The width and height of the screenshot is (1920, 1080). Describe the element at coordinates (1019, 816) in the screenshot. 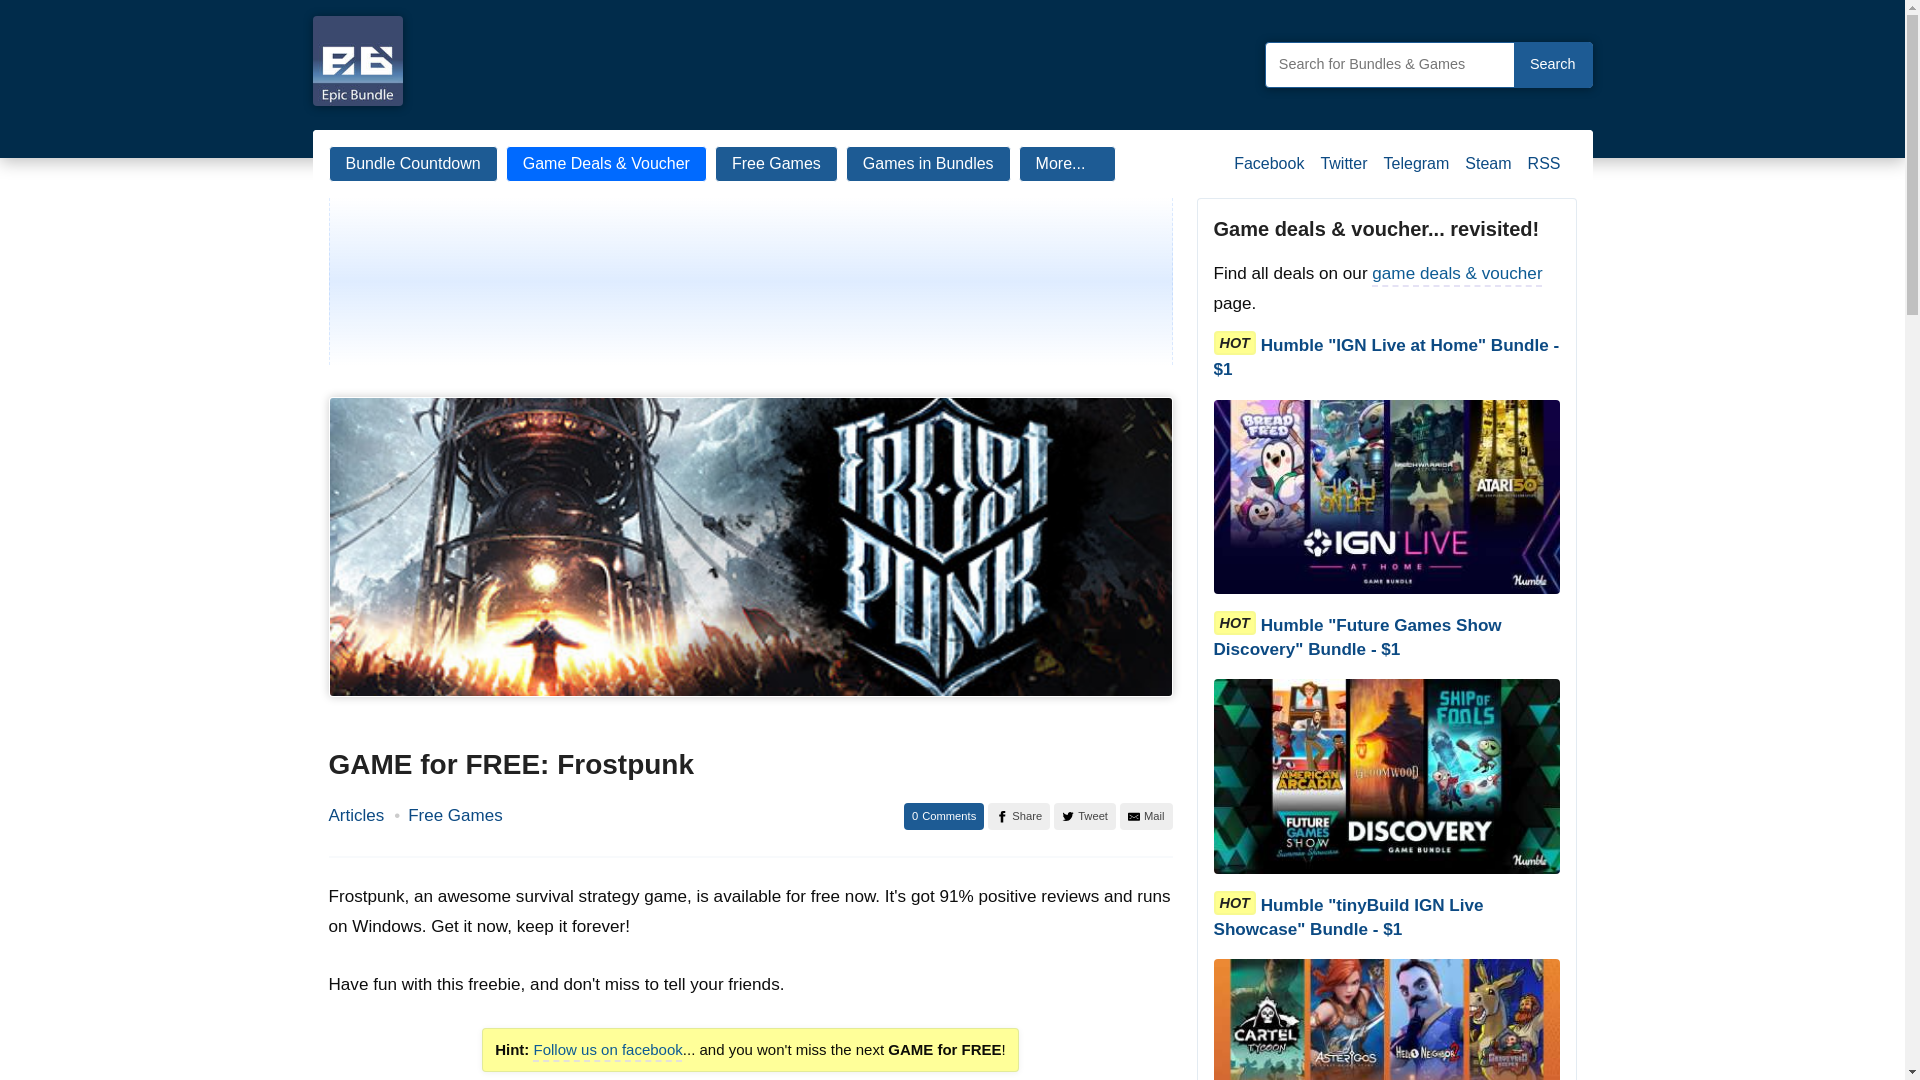

I see `Share` at that location.